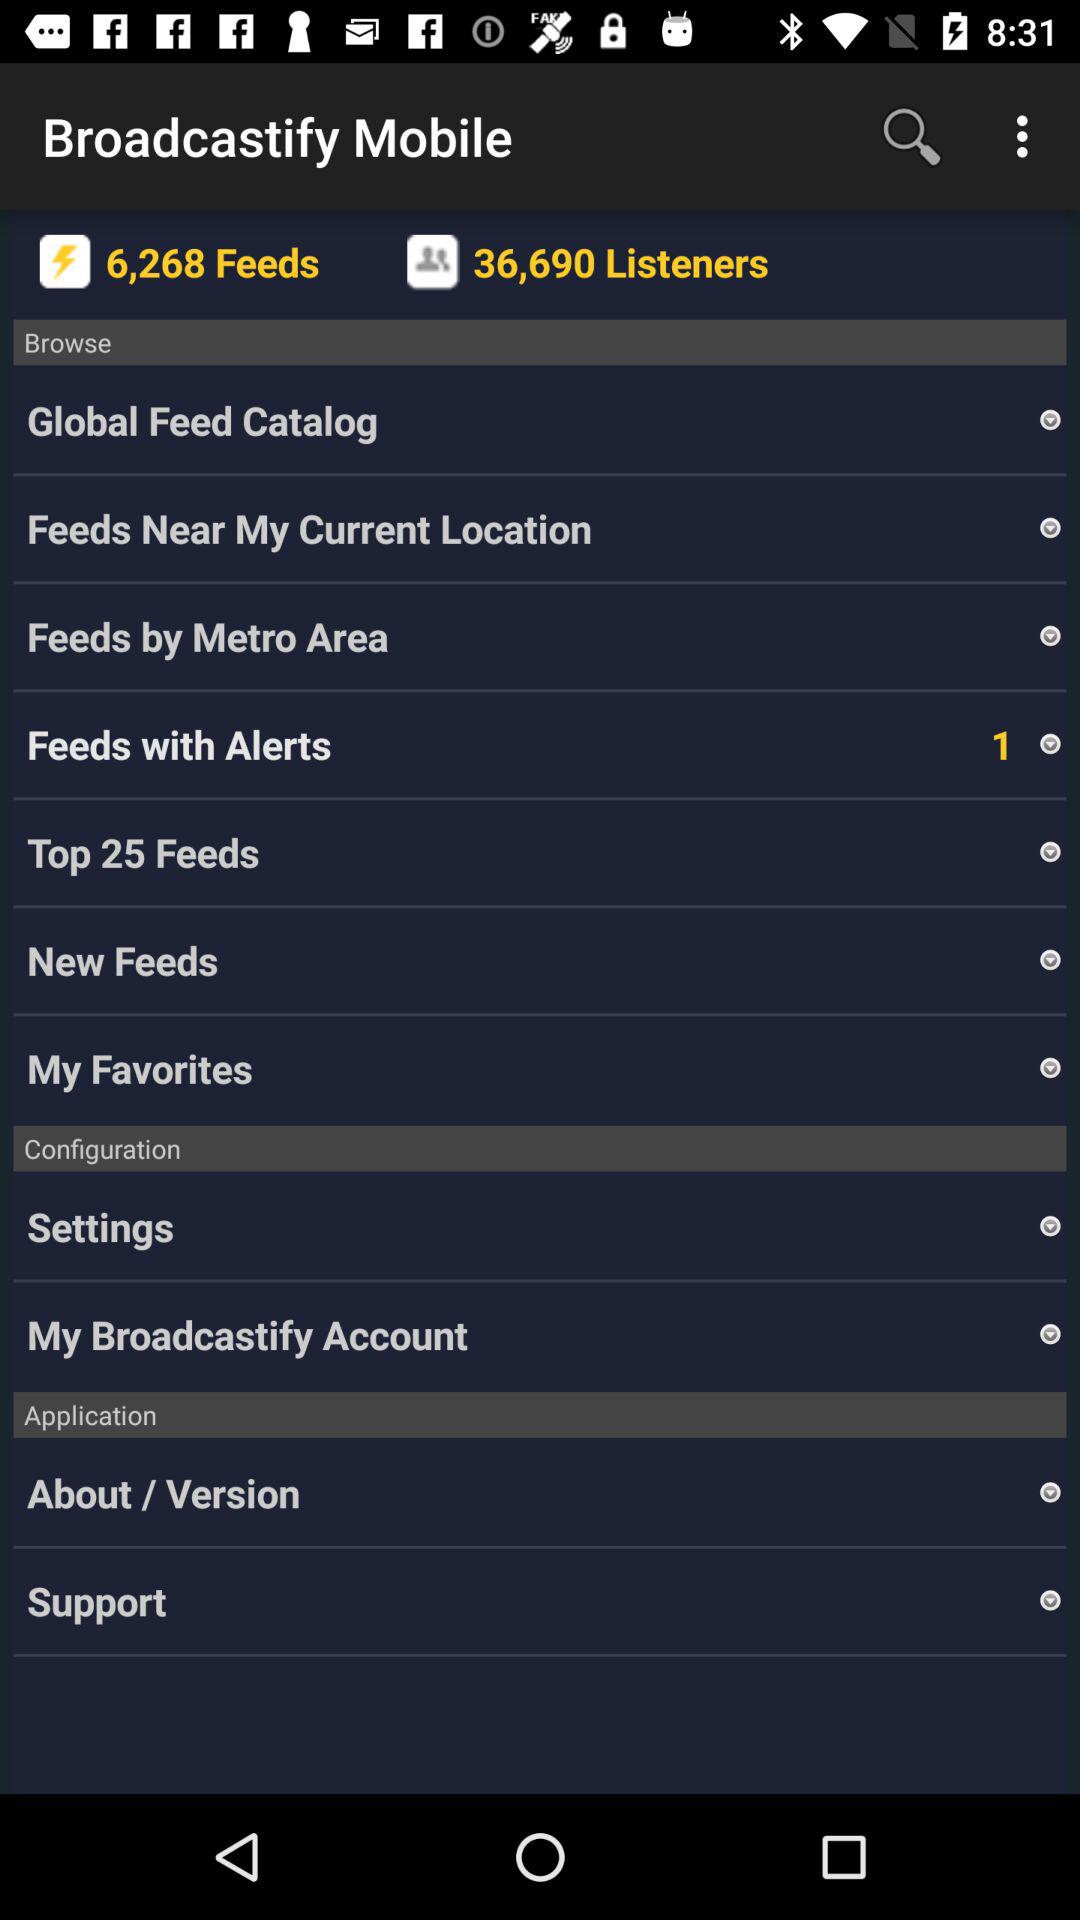 The width and height of the screenshot is (1080, 1920). I want to click on click the icon to the right of the broadcastify mobile, so click(912, 136).